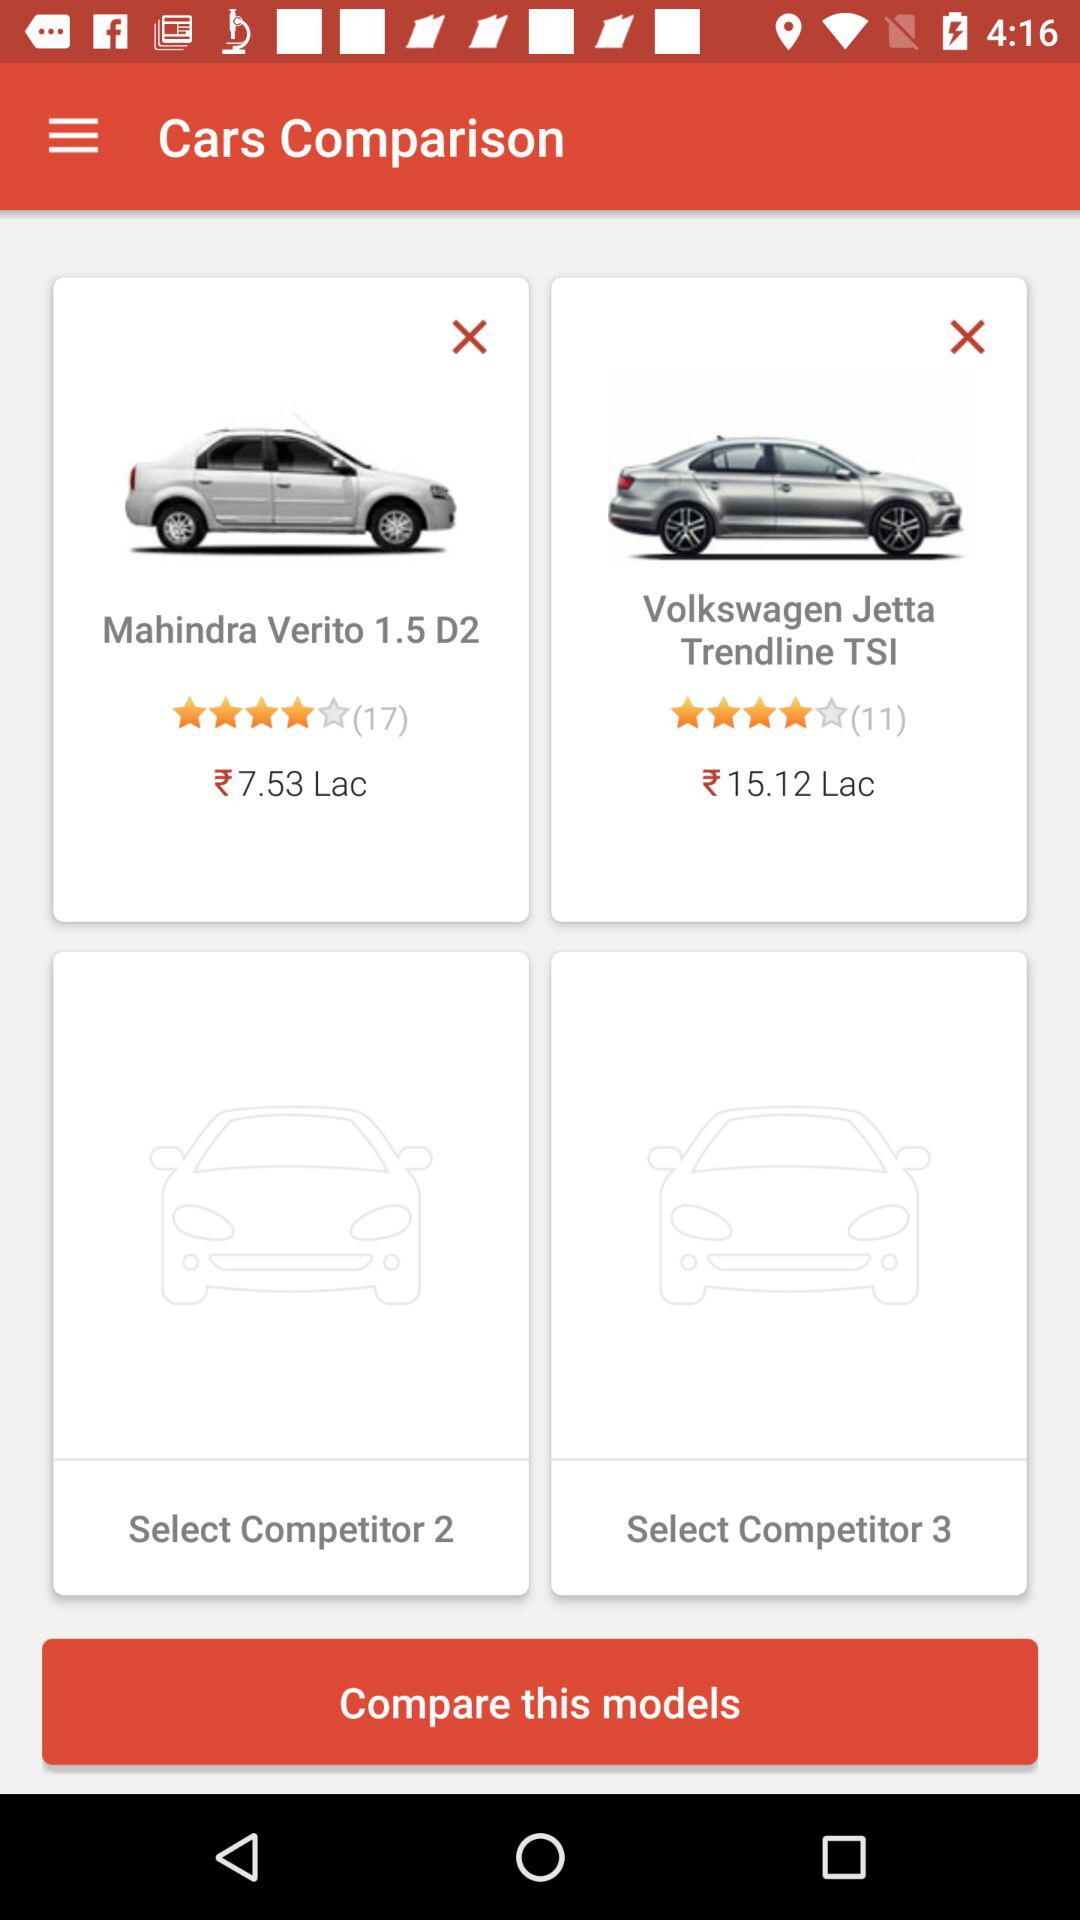 This screenshot has width=1080, height=1920. Describe the element at coordinates (540, 1701) in the screenshot. I see `open compare this models icon` at that location.